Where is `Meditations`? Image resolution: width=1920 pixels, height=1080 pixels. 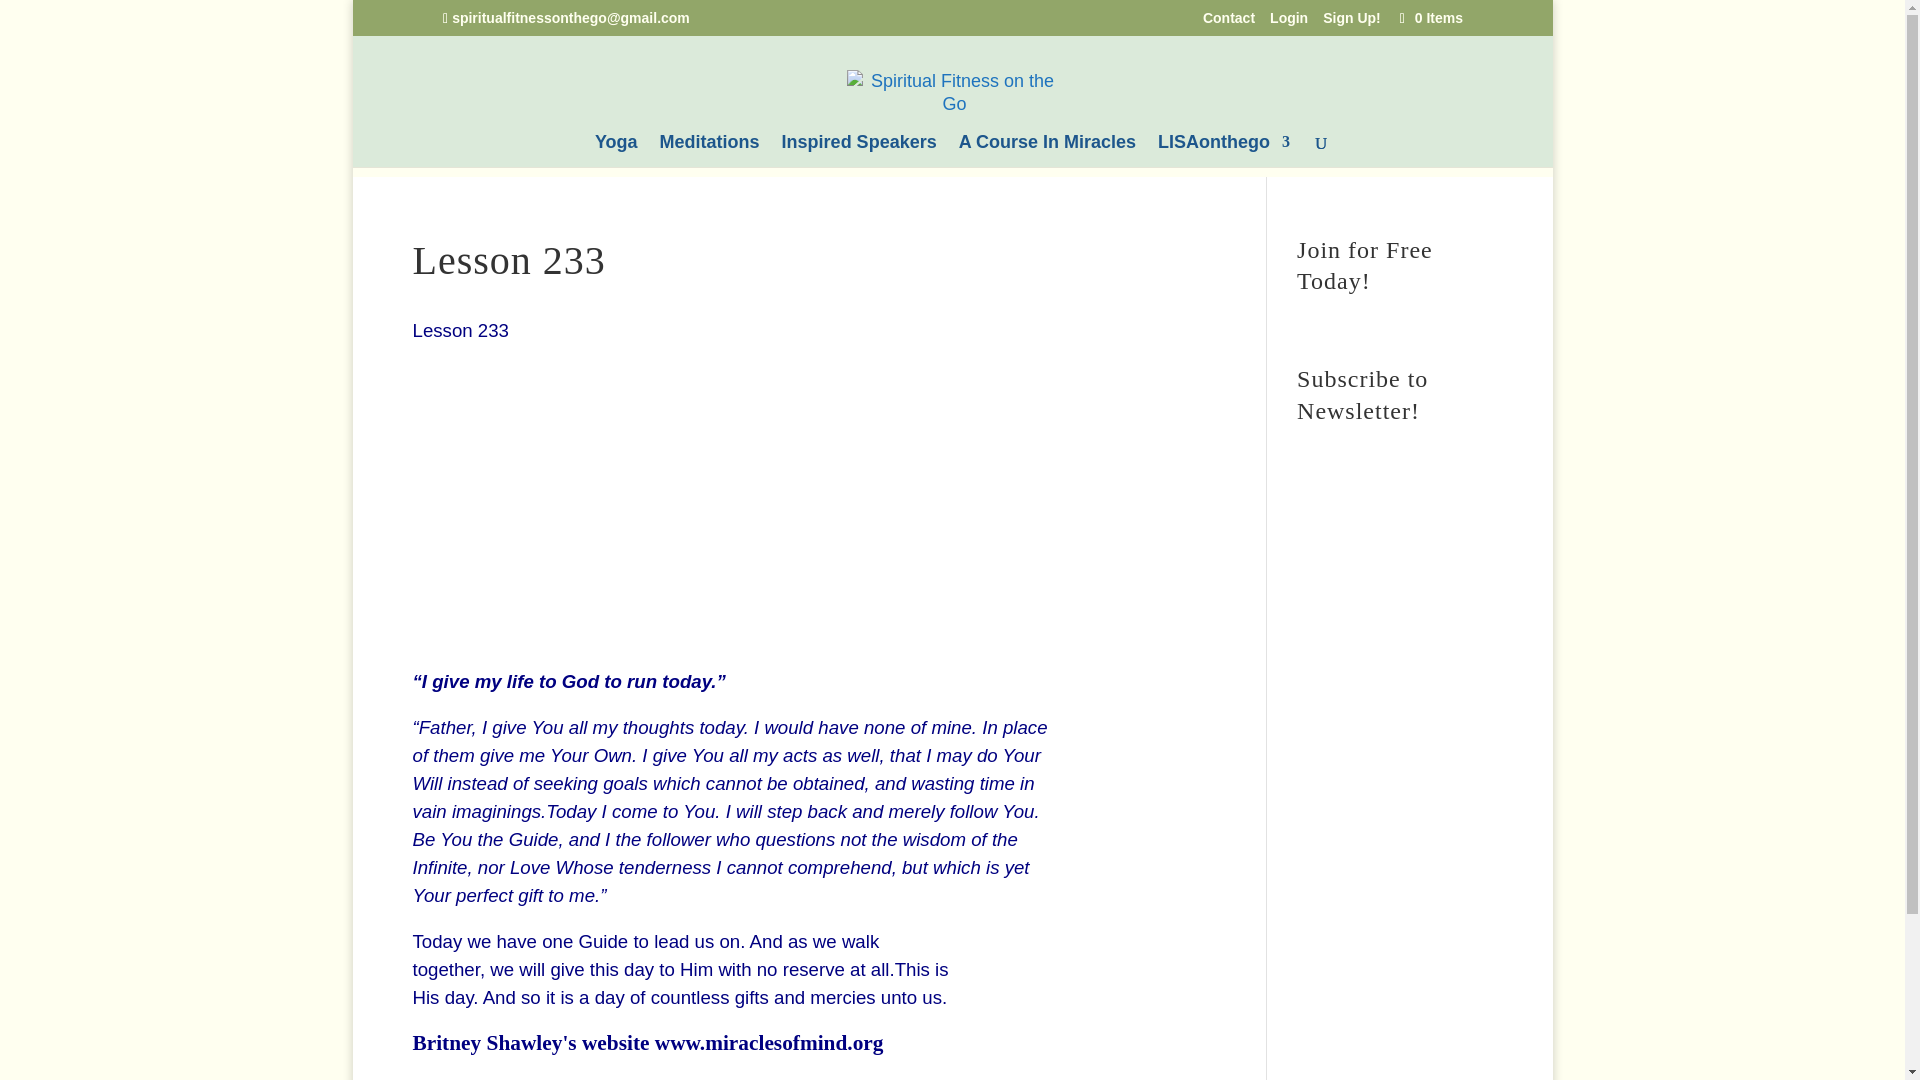 Meditations is located at coordinates (710, 151).